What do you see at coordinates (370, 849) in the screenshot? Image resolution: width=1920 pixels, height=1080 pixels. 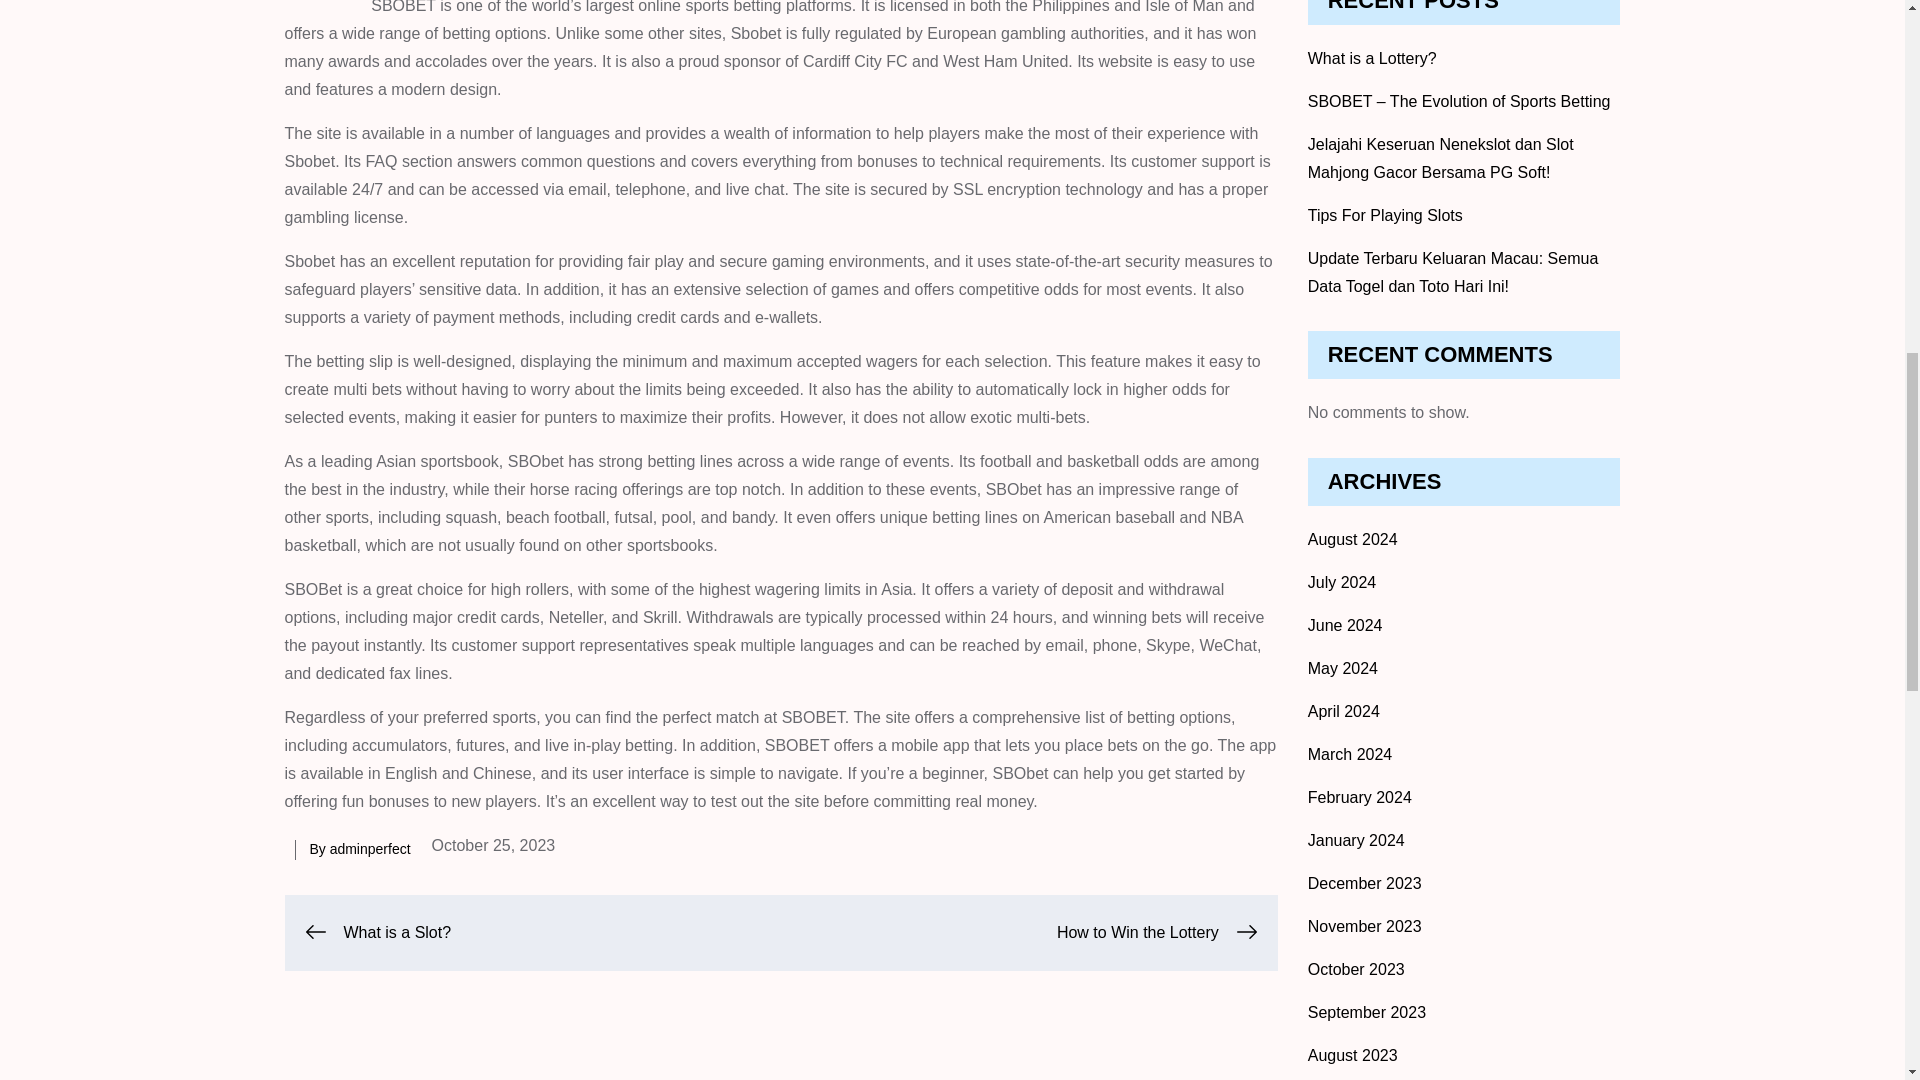 I see `adminperfect` at bounding box center [370, 849].